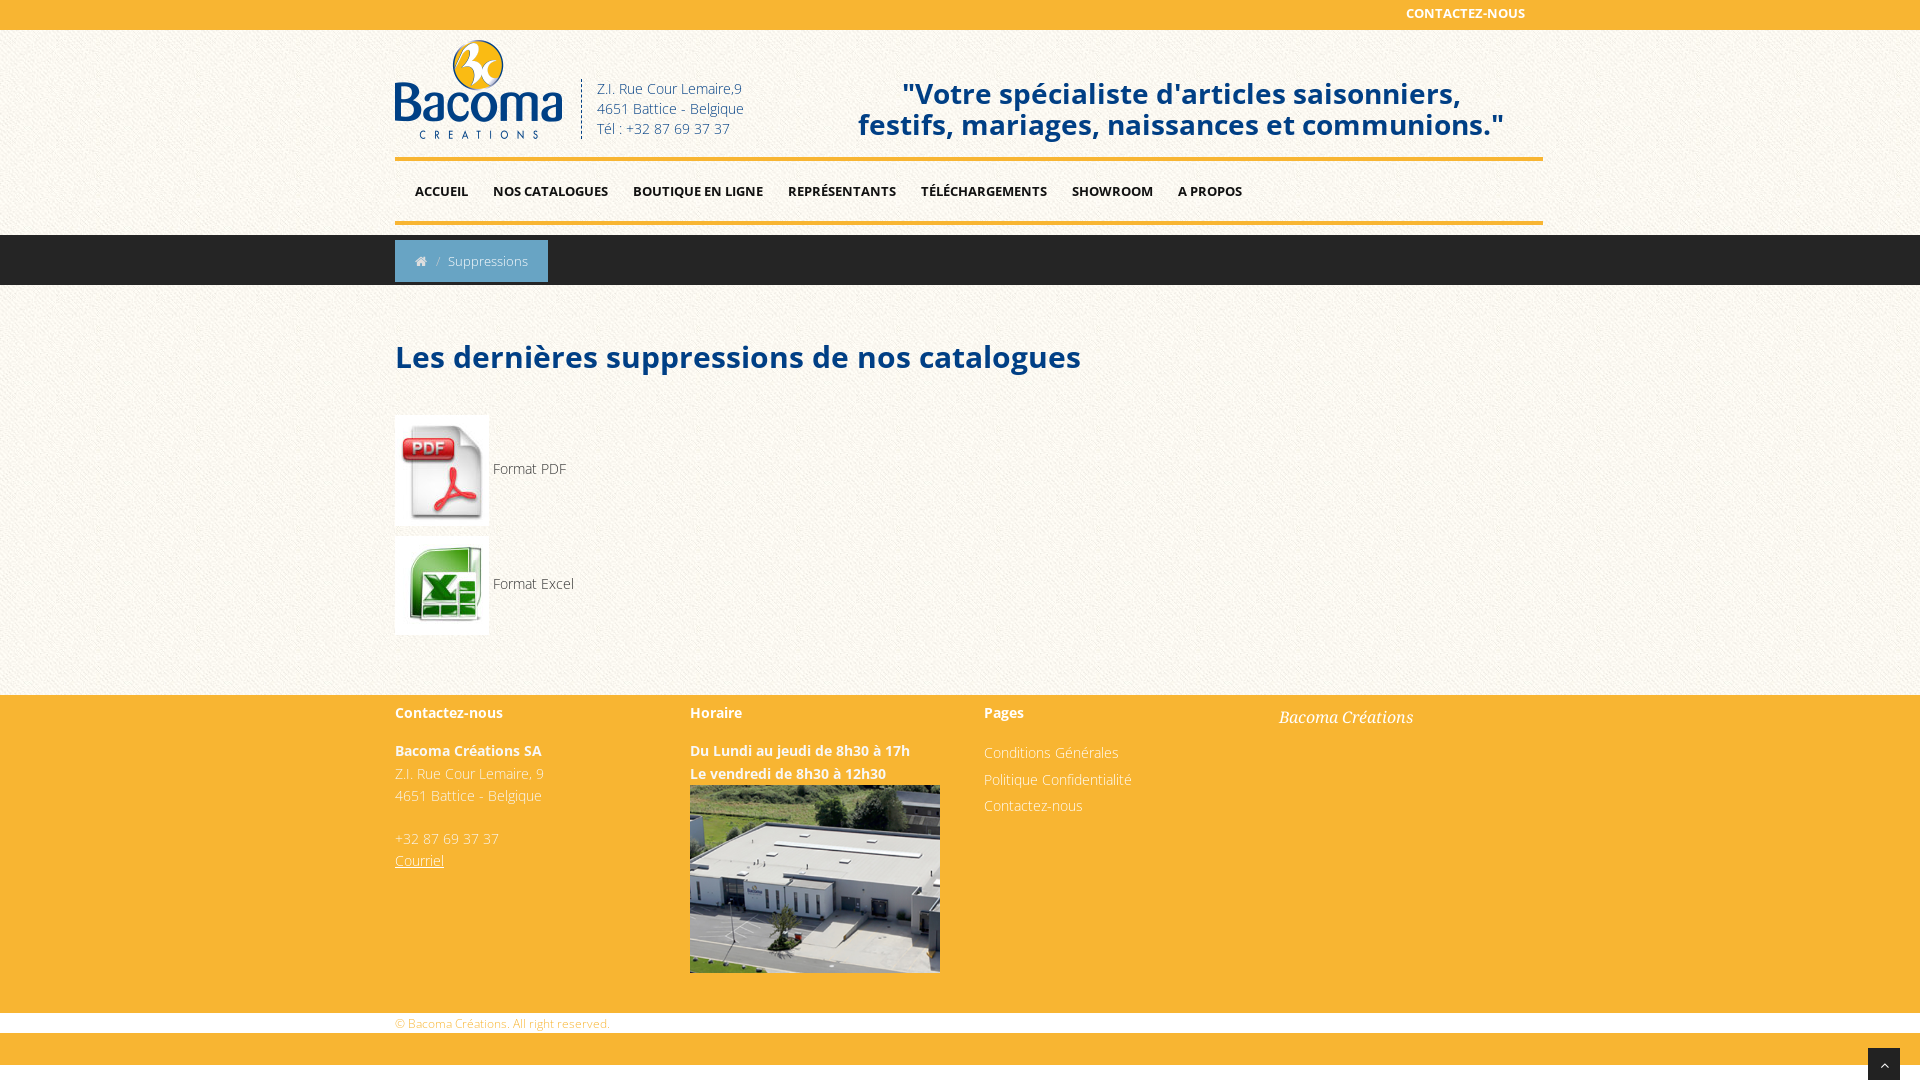  I want to click on SHOWROOM, so click(1112, 191).